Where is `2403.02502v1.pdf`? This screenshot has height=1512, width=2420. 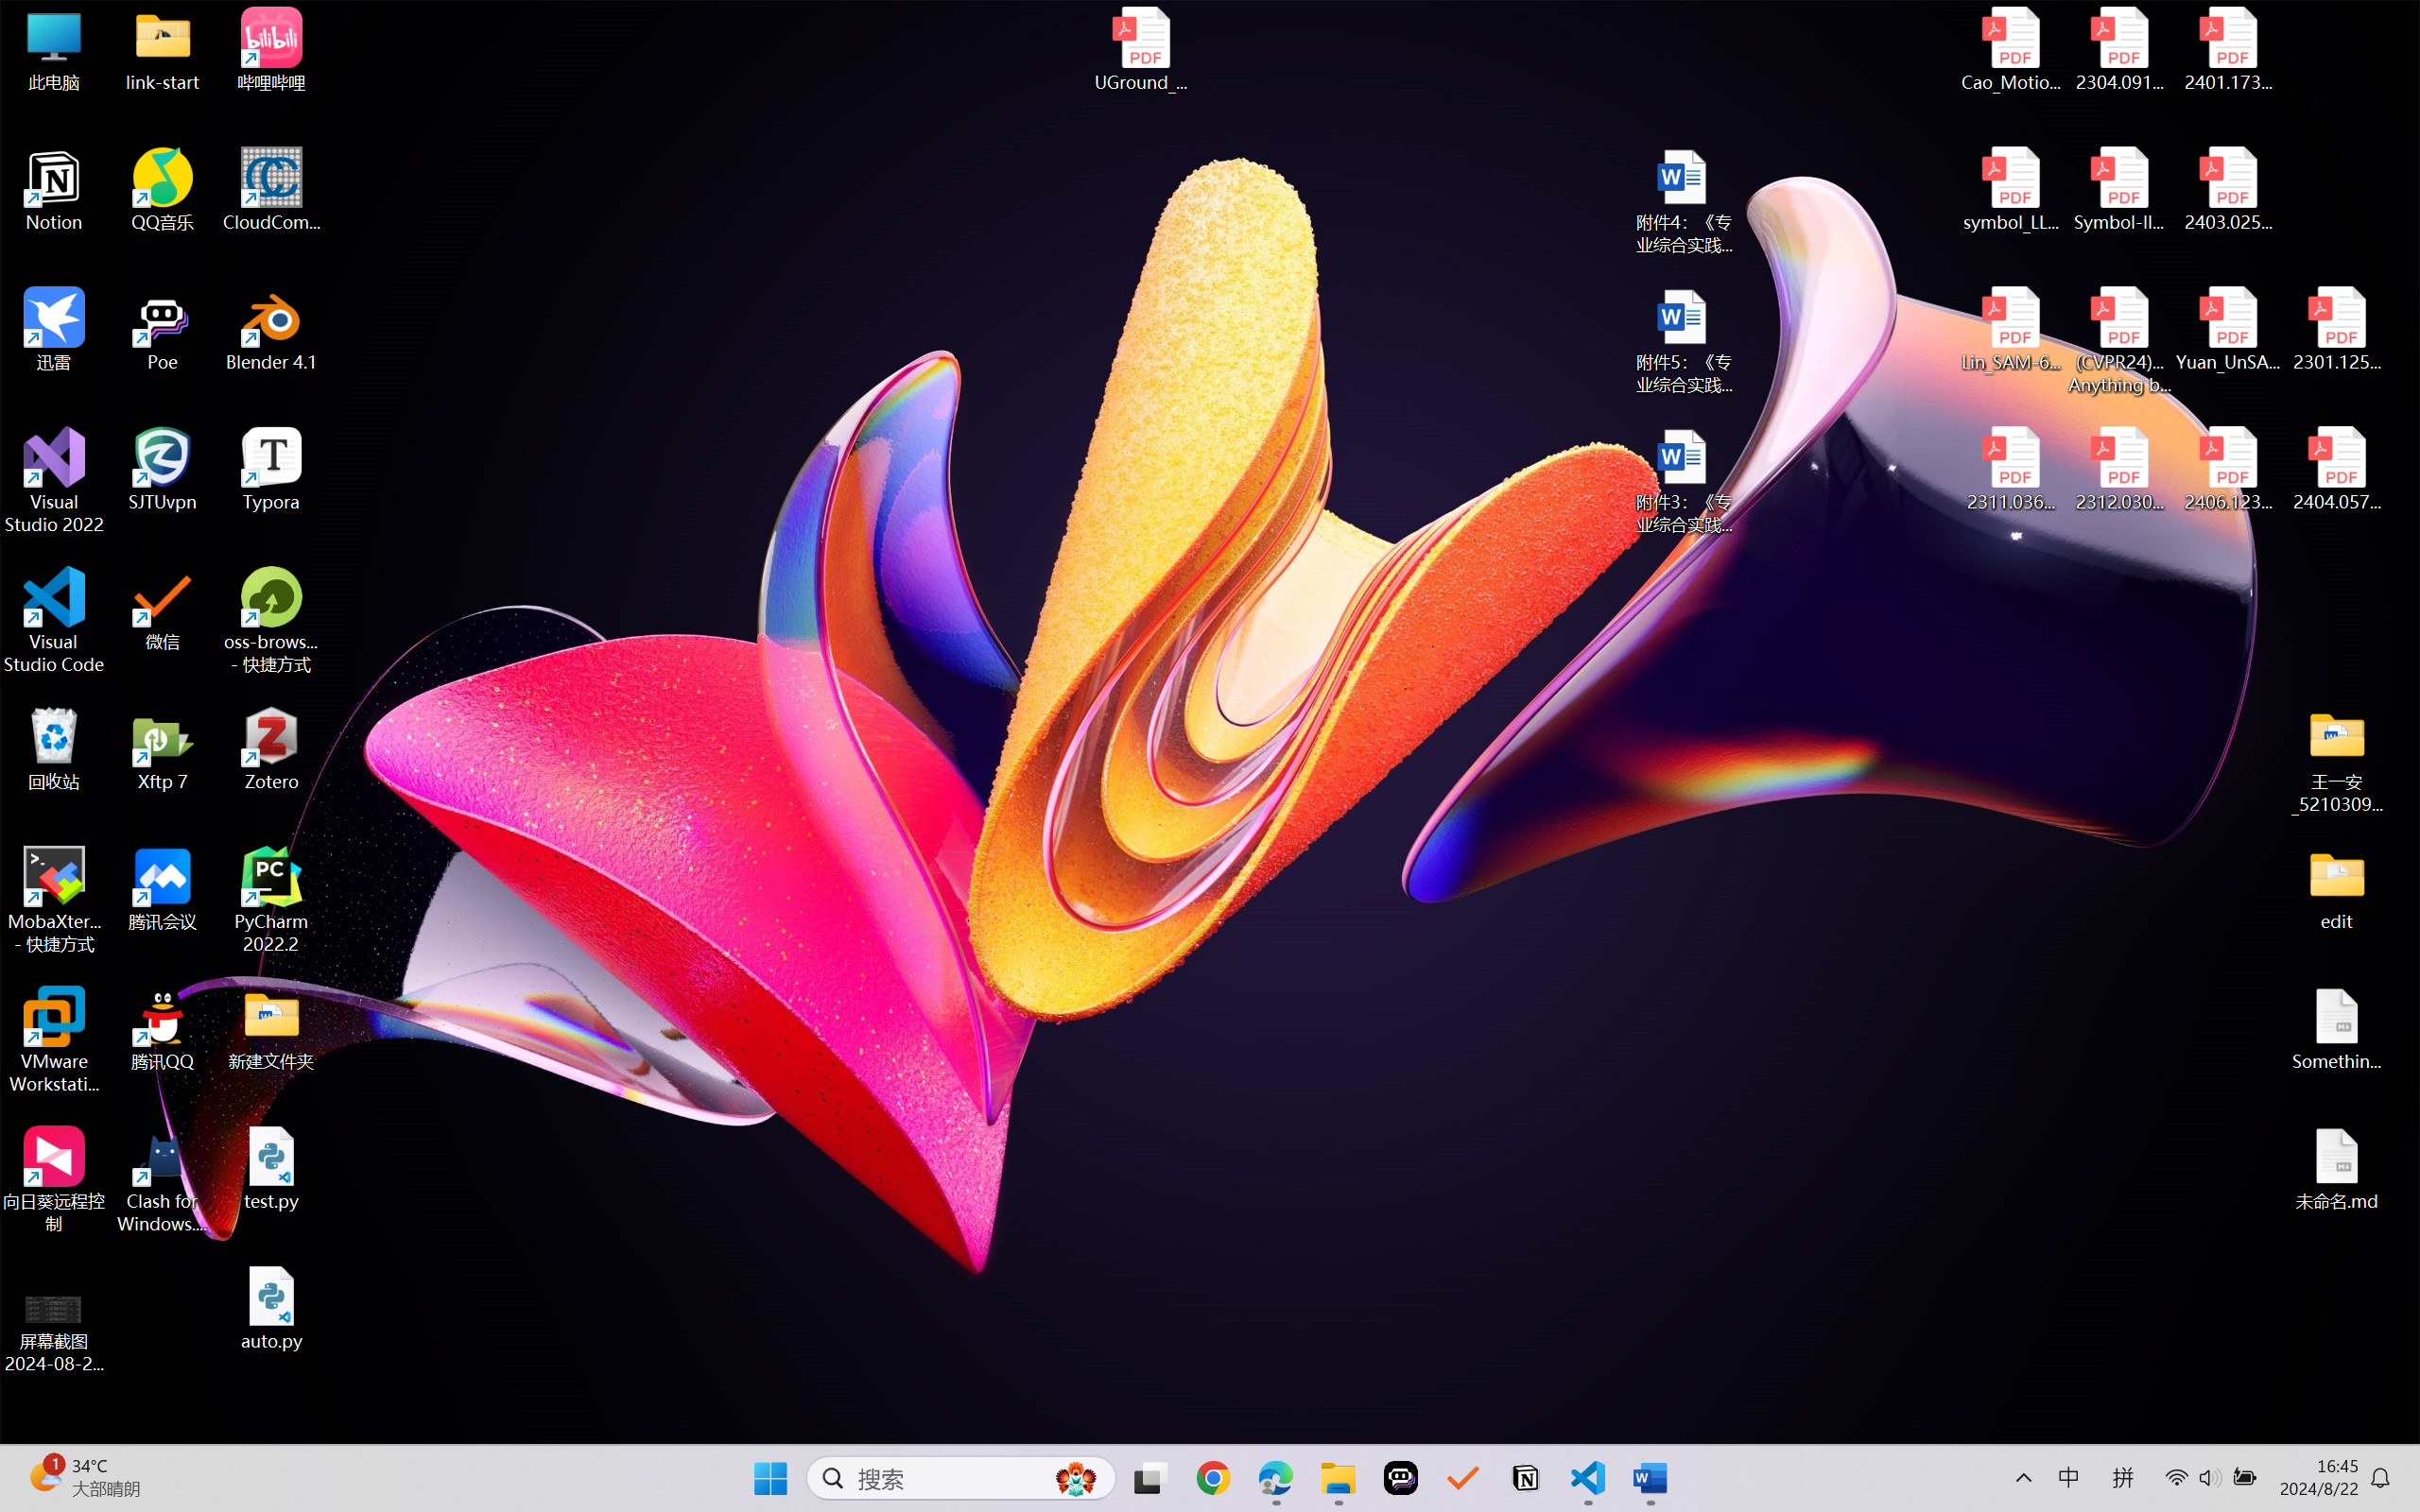
2403.02502v1.pdf is located at coordinates (2227, 190).